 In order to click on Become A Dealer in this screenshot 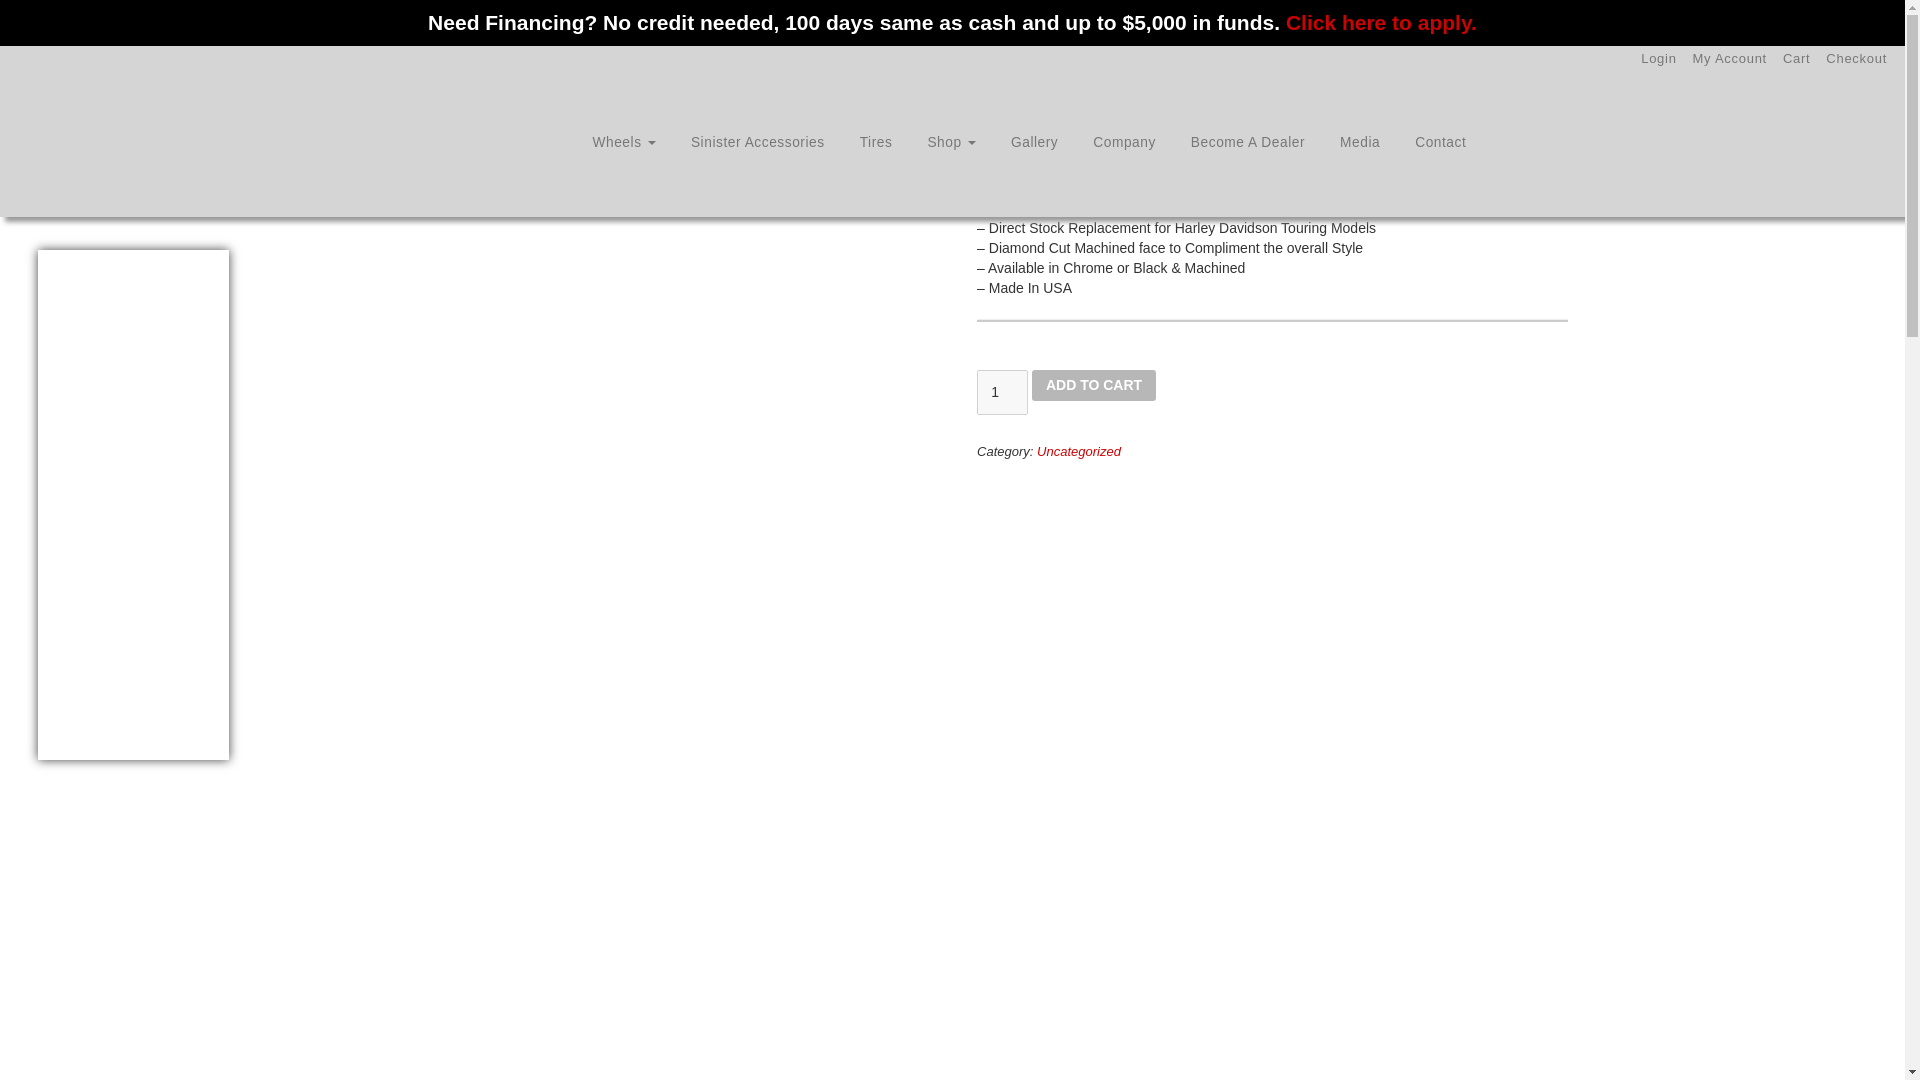, I will do `click(1248, 143)`.